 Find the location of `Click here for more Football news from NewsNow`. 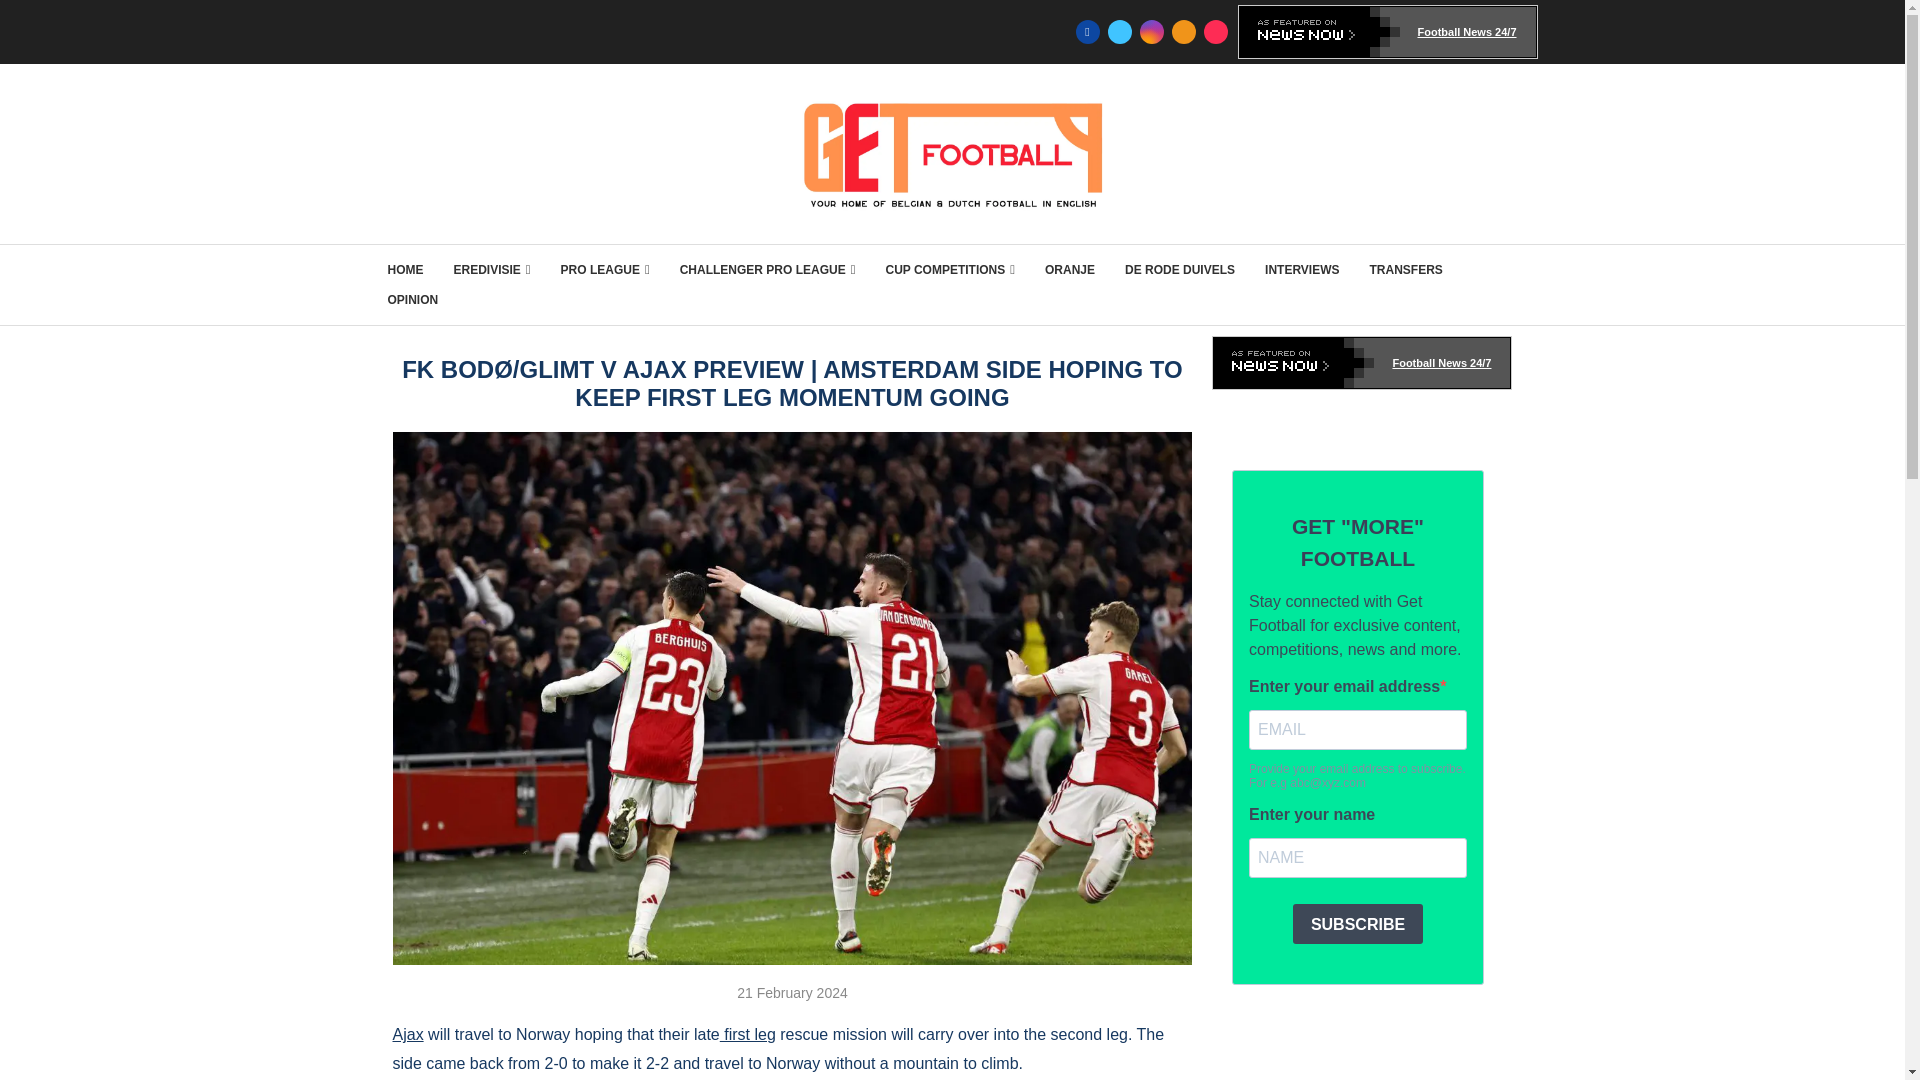

Click here for more Football news from NewsNow is located at coordinates (1362, 362).